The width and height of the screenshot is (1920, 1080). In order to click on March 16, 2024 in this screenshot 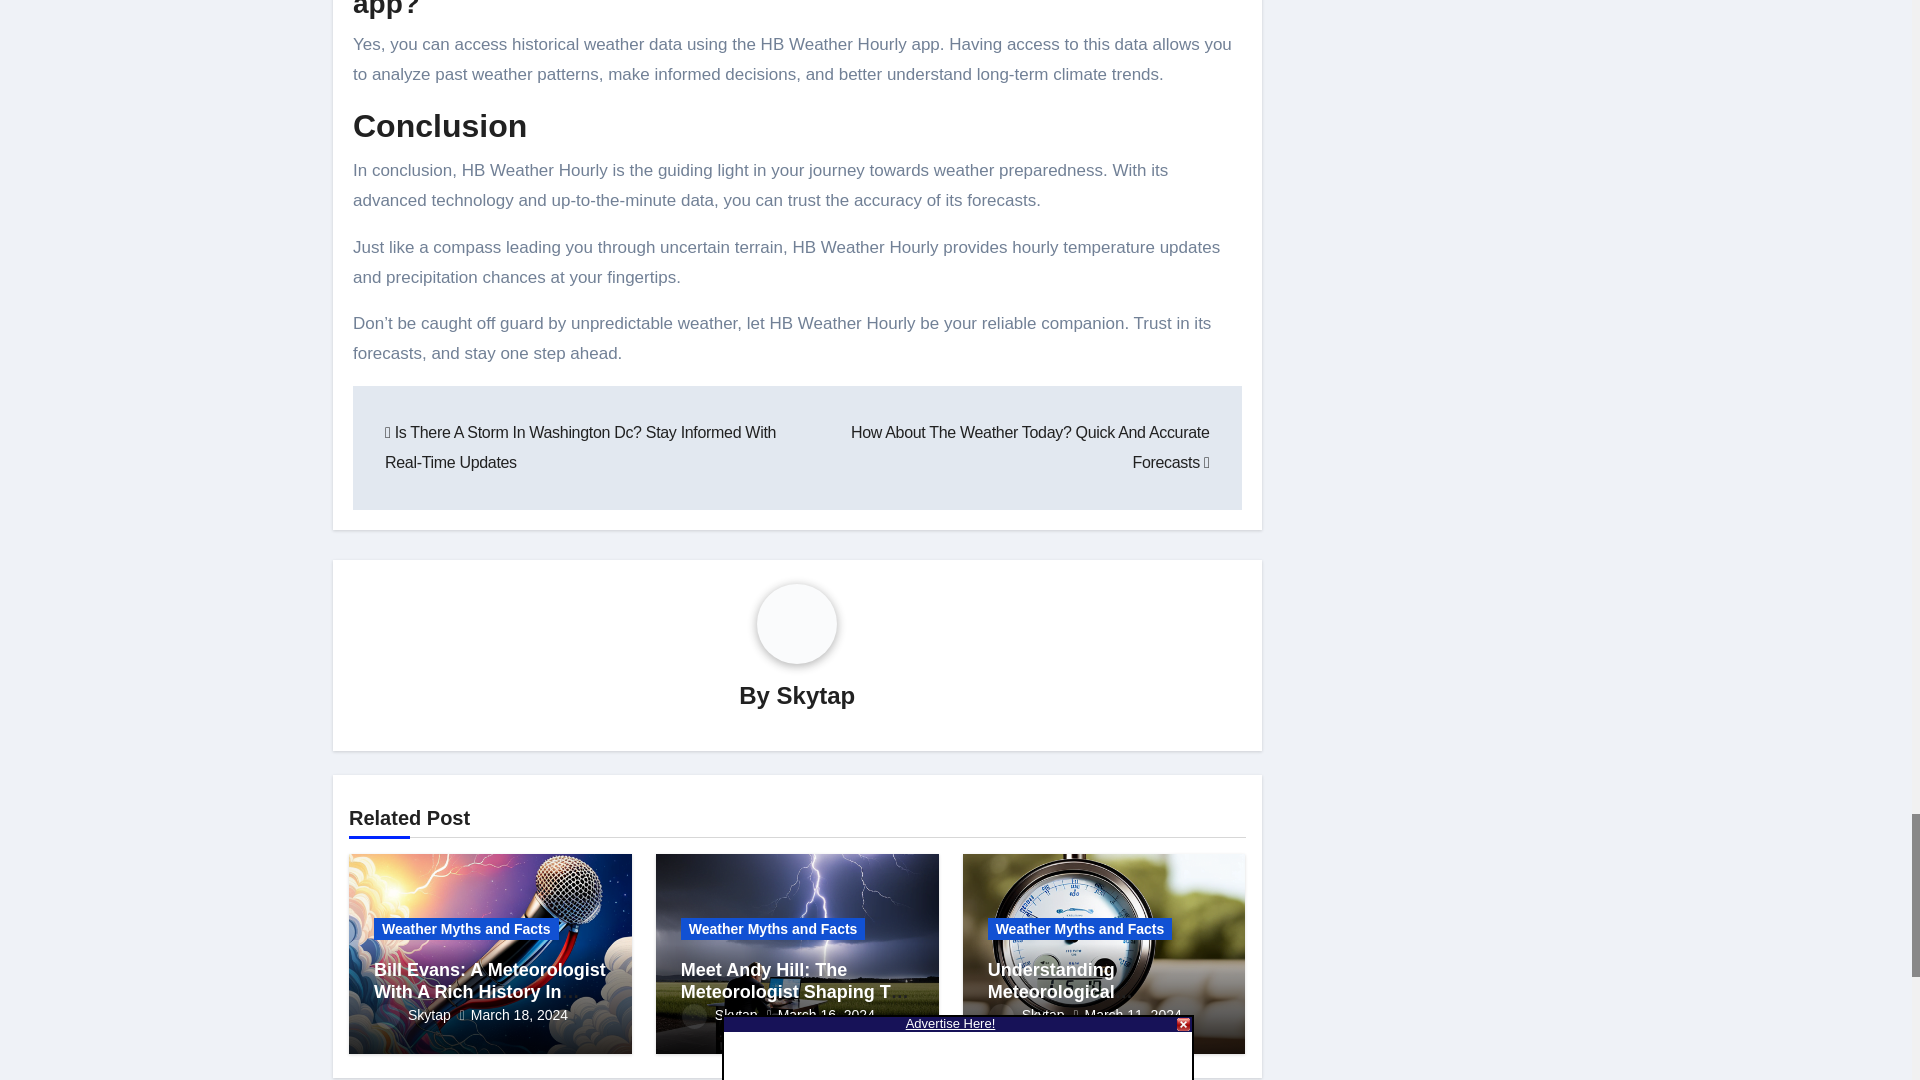, I will do `click(826, 1014)`.